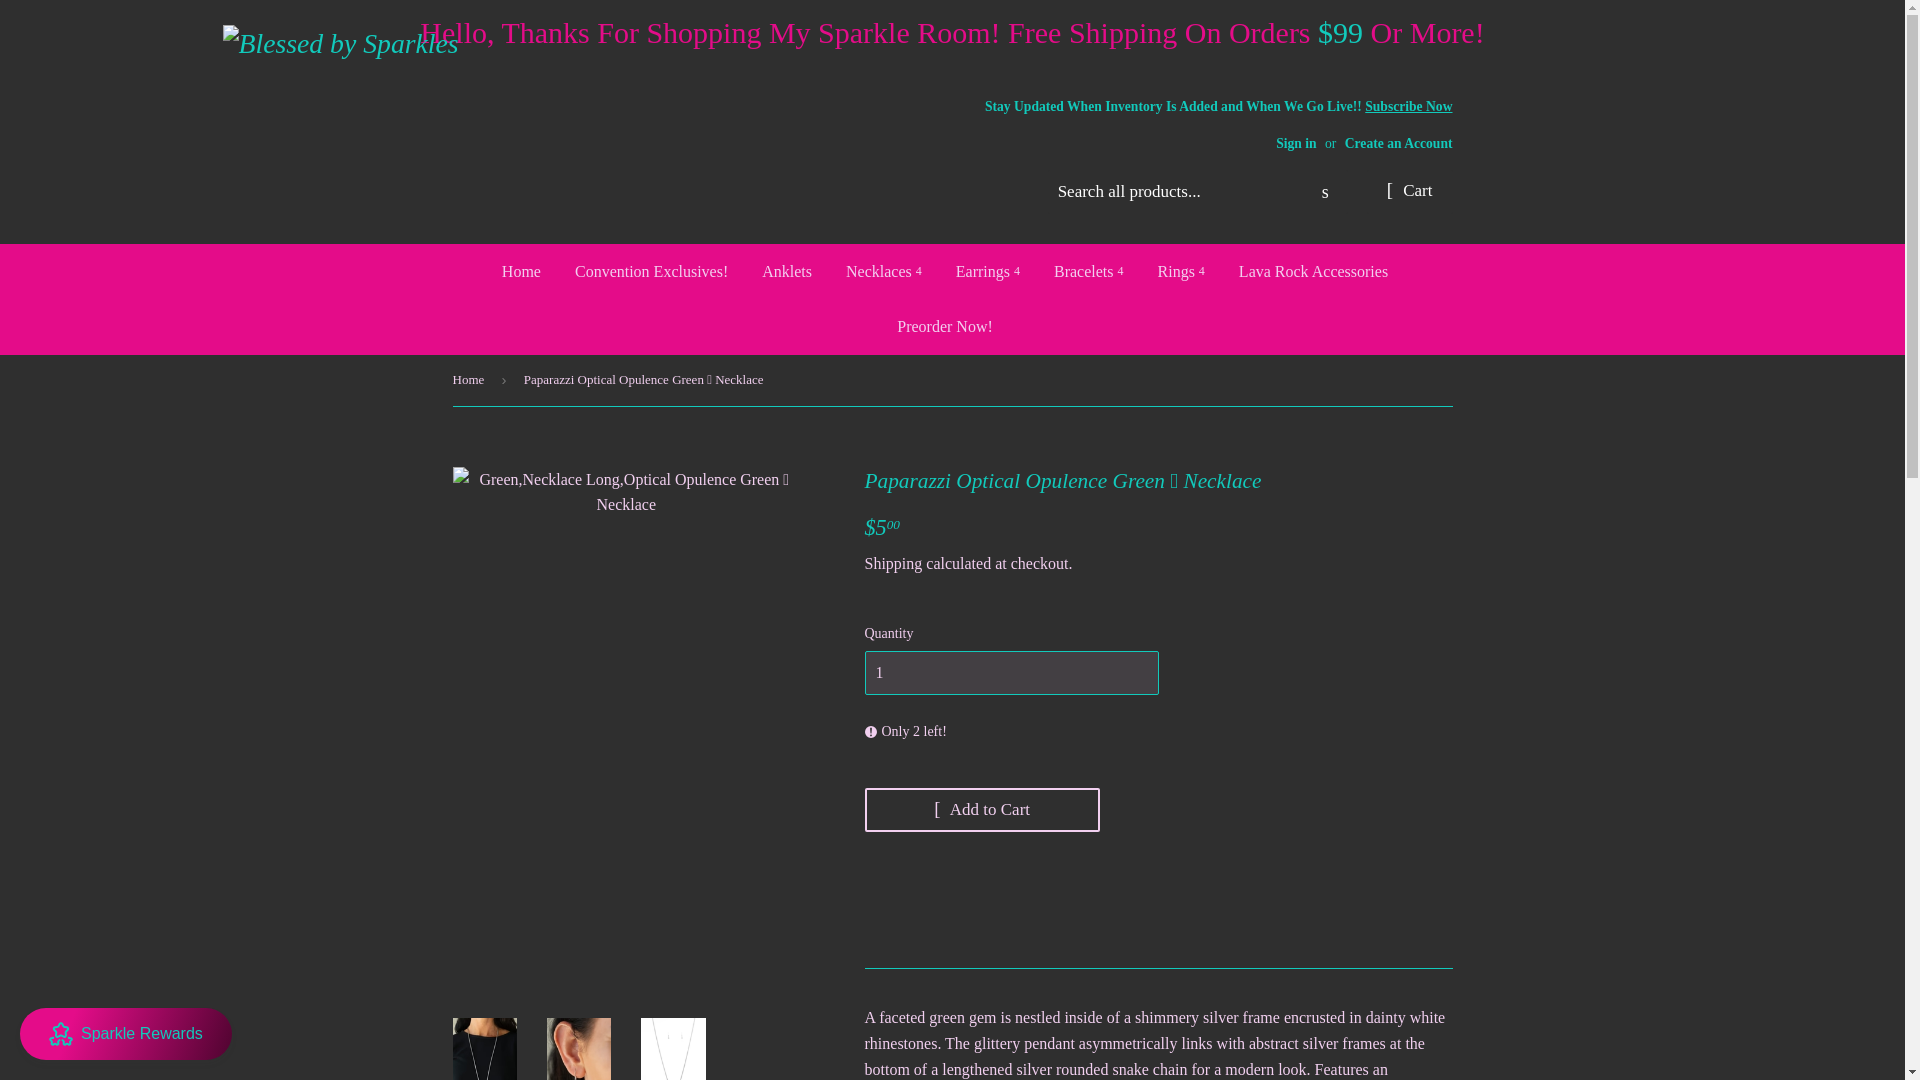 The width and height of the screenshot is (1920, 1080). I want to click on Search, so click(1325, 192).